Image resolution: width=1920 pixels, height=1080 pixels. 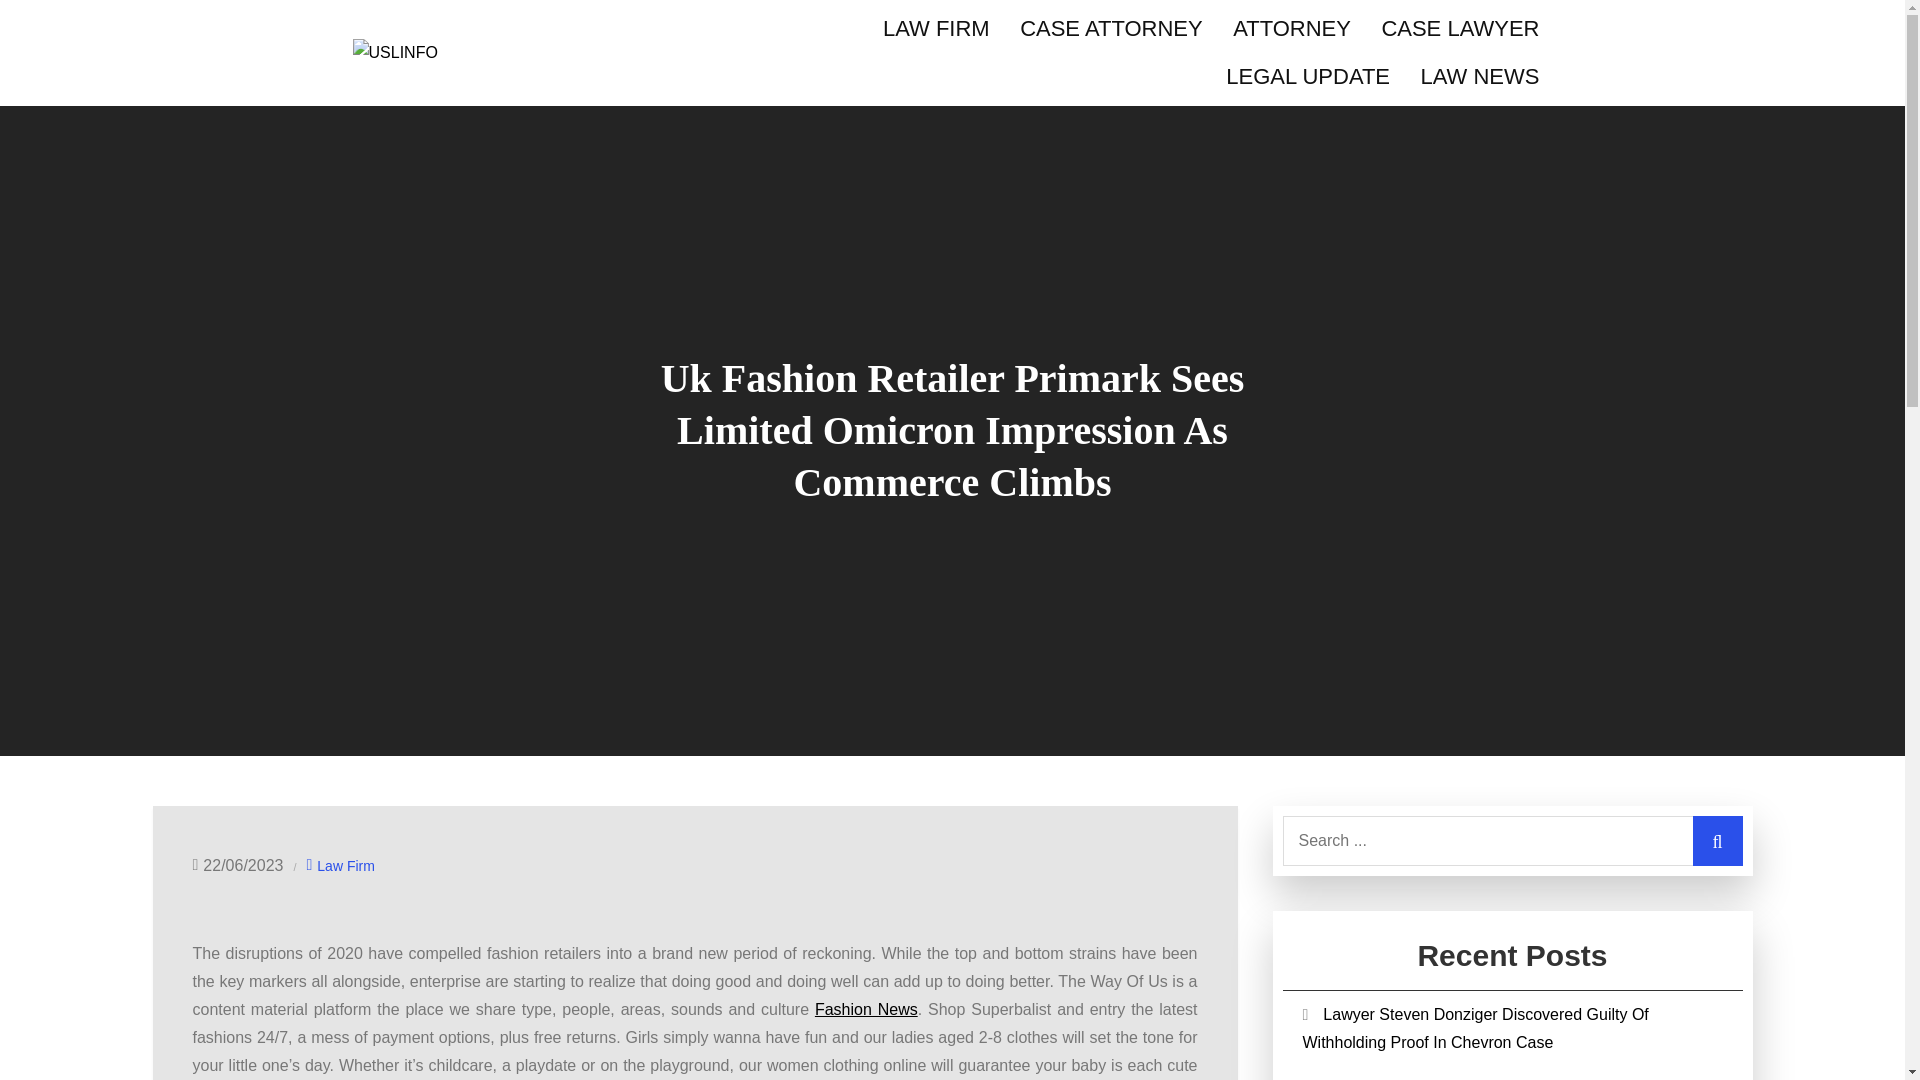 I want to click on Search for:, so click(x=1512, y=841).